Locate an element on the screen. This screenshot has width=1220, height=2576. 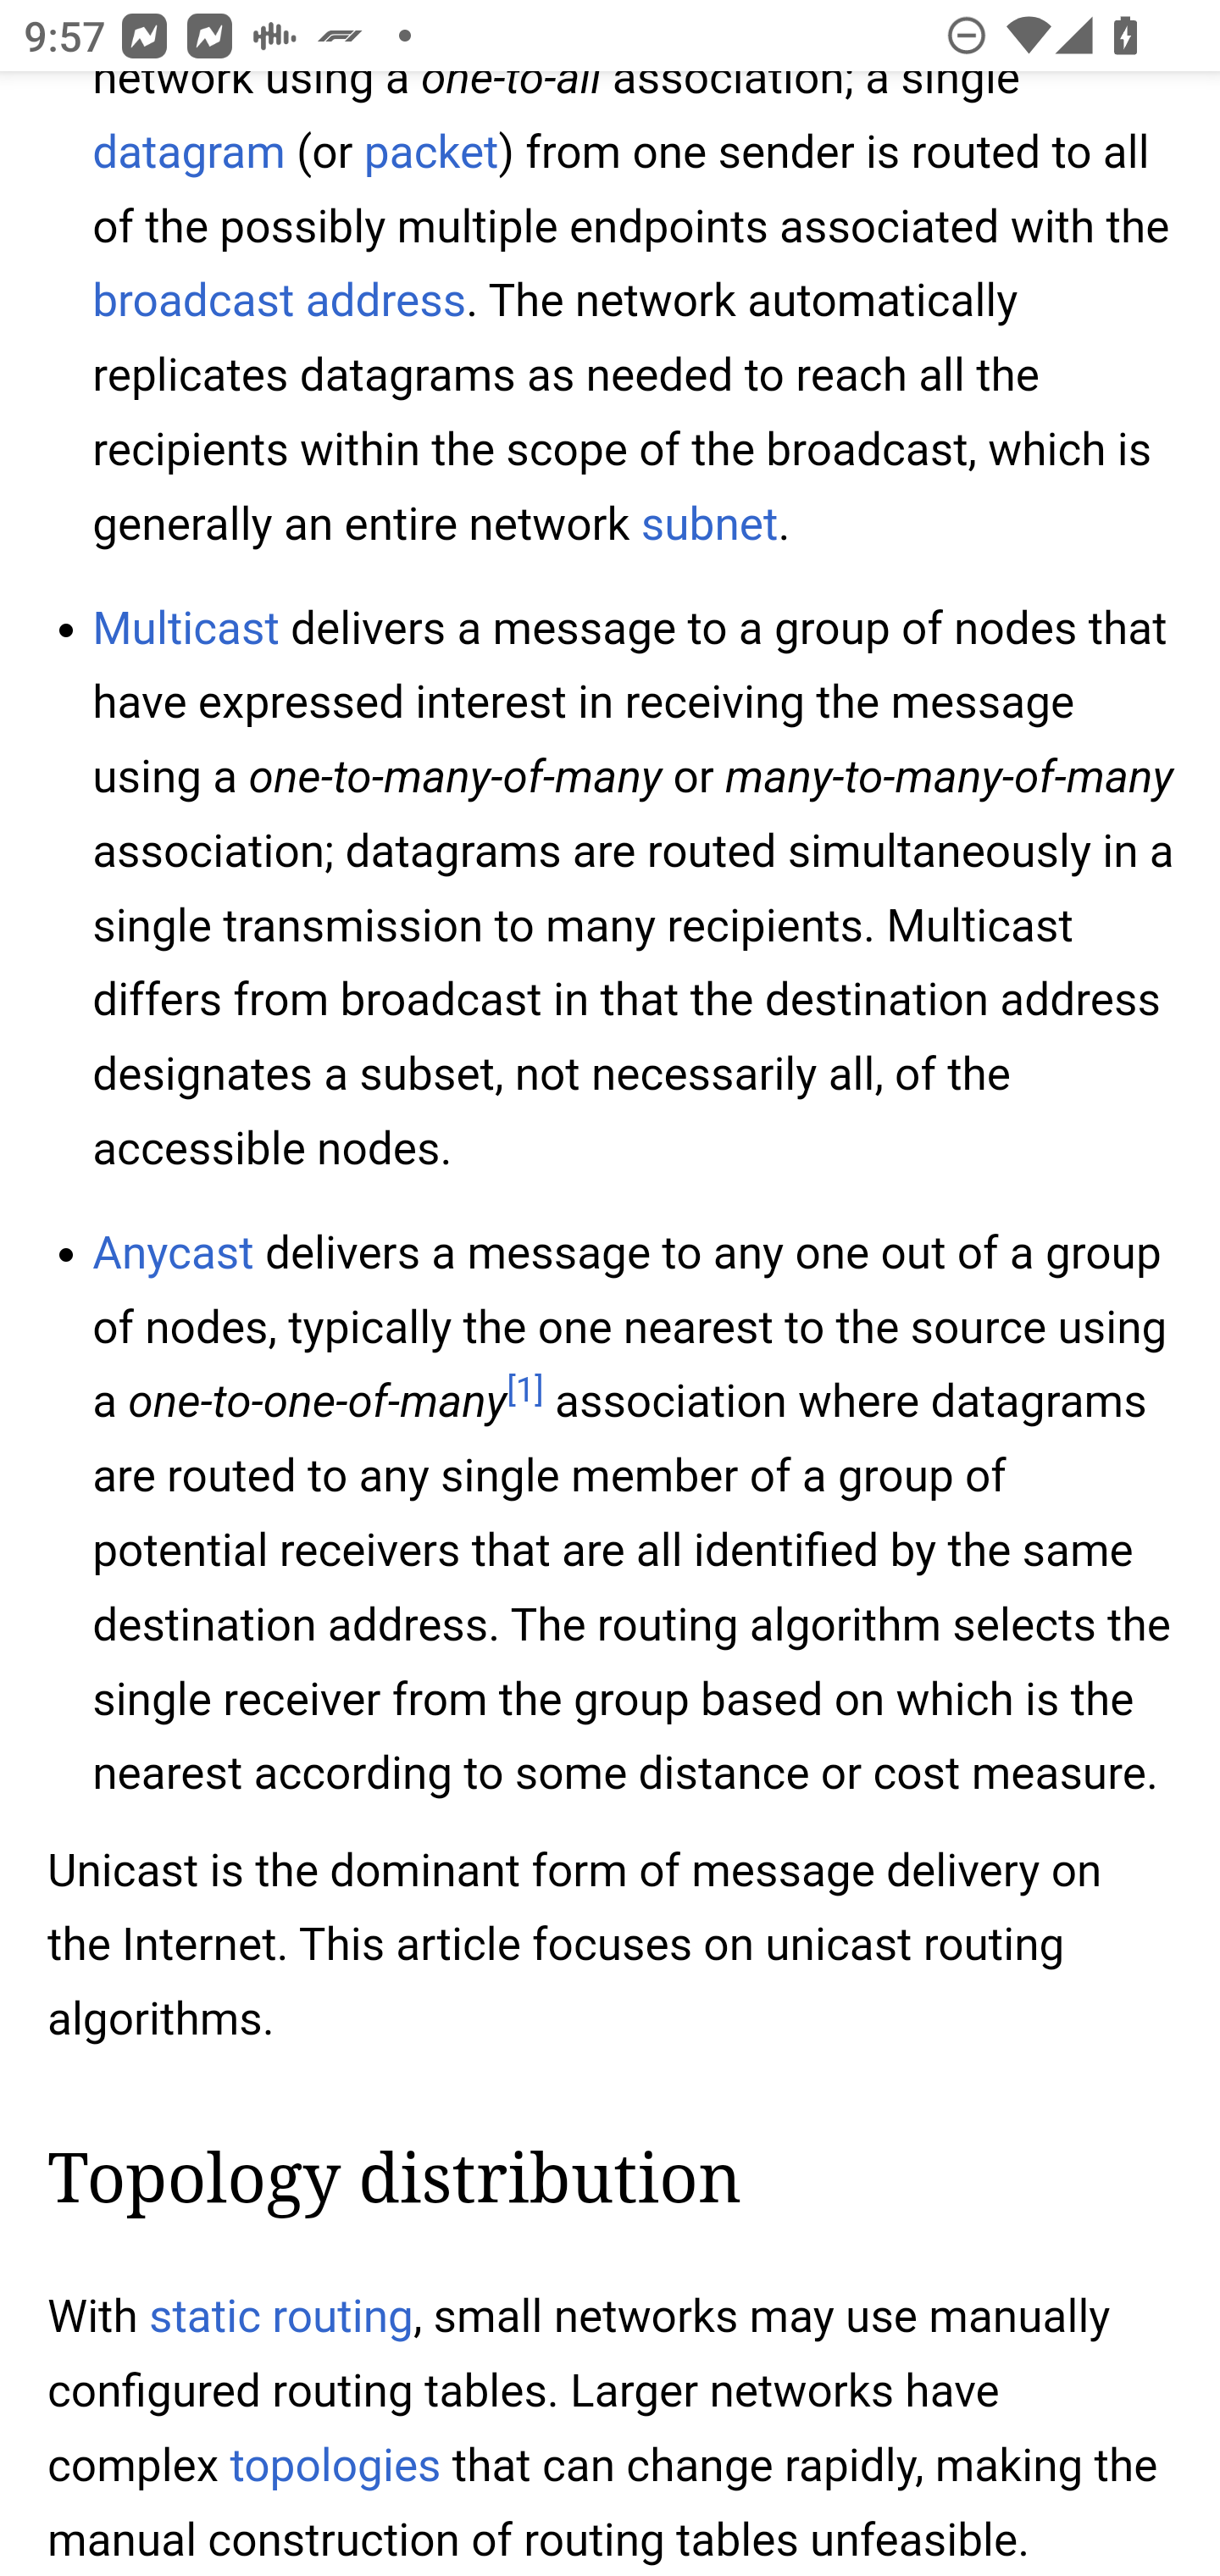
packet is located at coordinates (430, 151).